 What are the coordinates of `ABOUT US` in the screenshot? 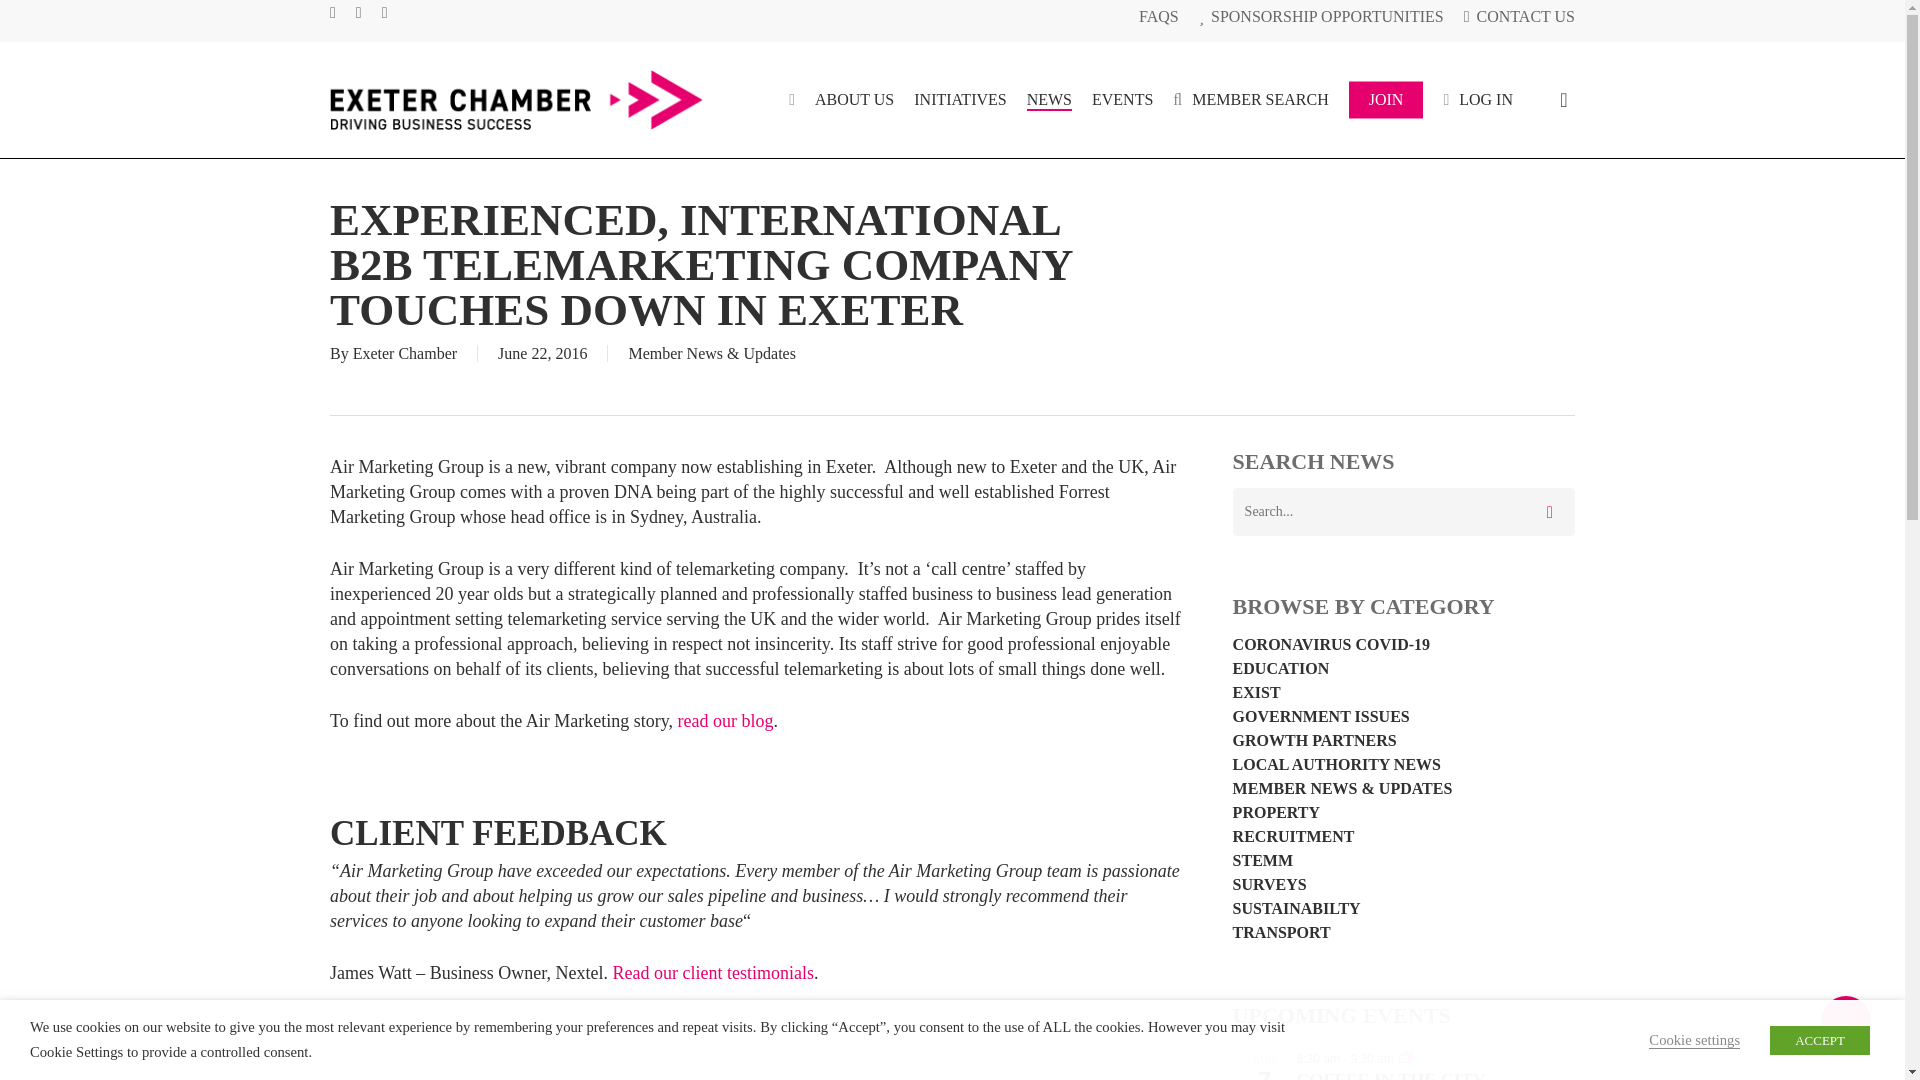 It's located at (854, 100).